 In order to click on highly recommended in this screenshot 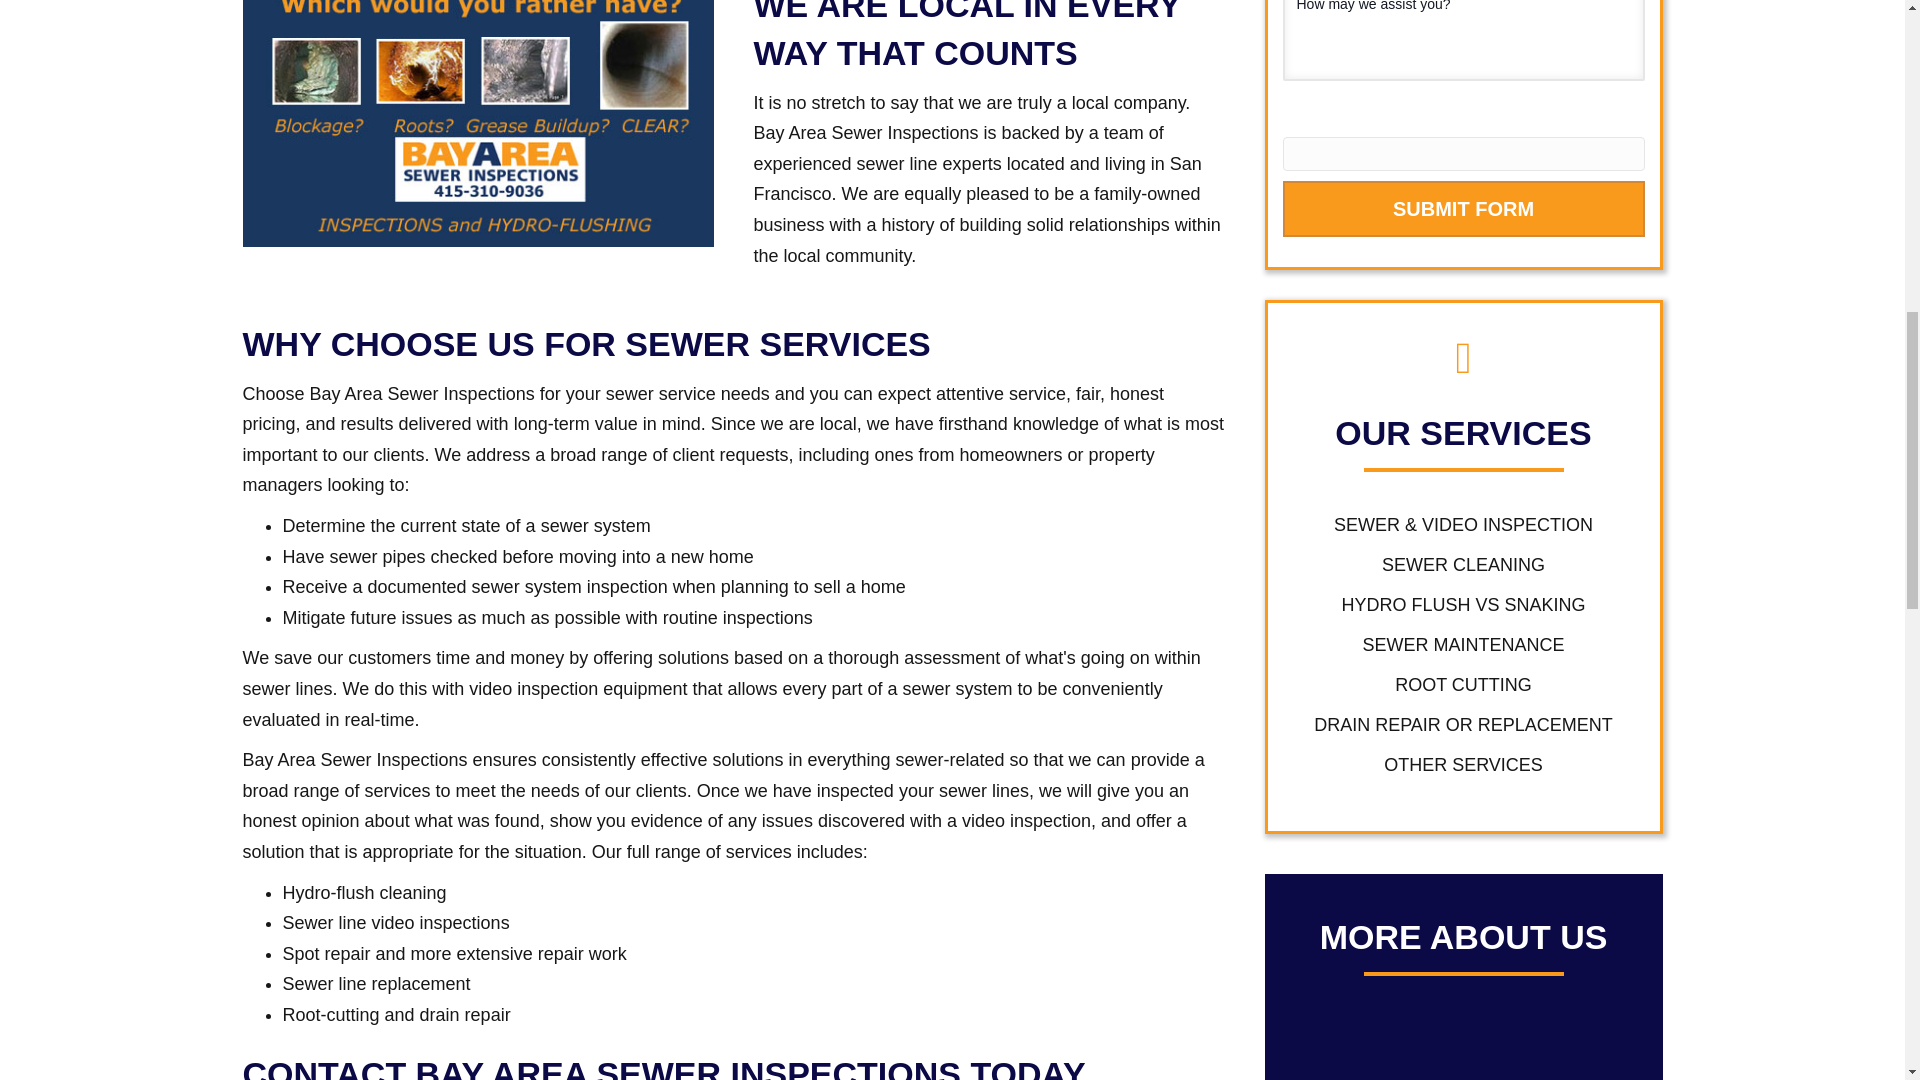, I will do `click(1554, 1050)`.